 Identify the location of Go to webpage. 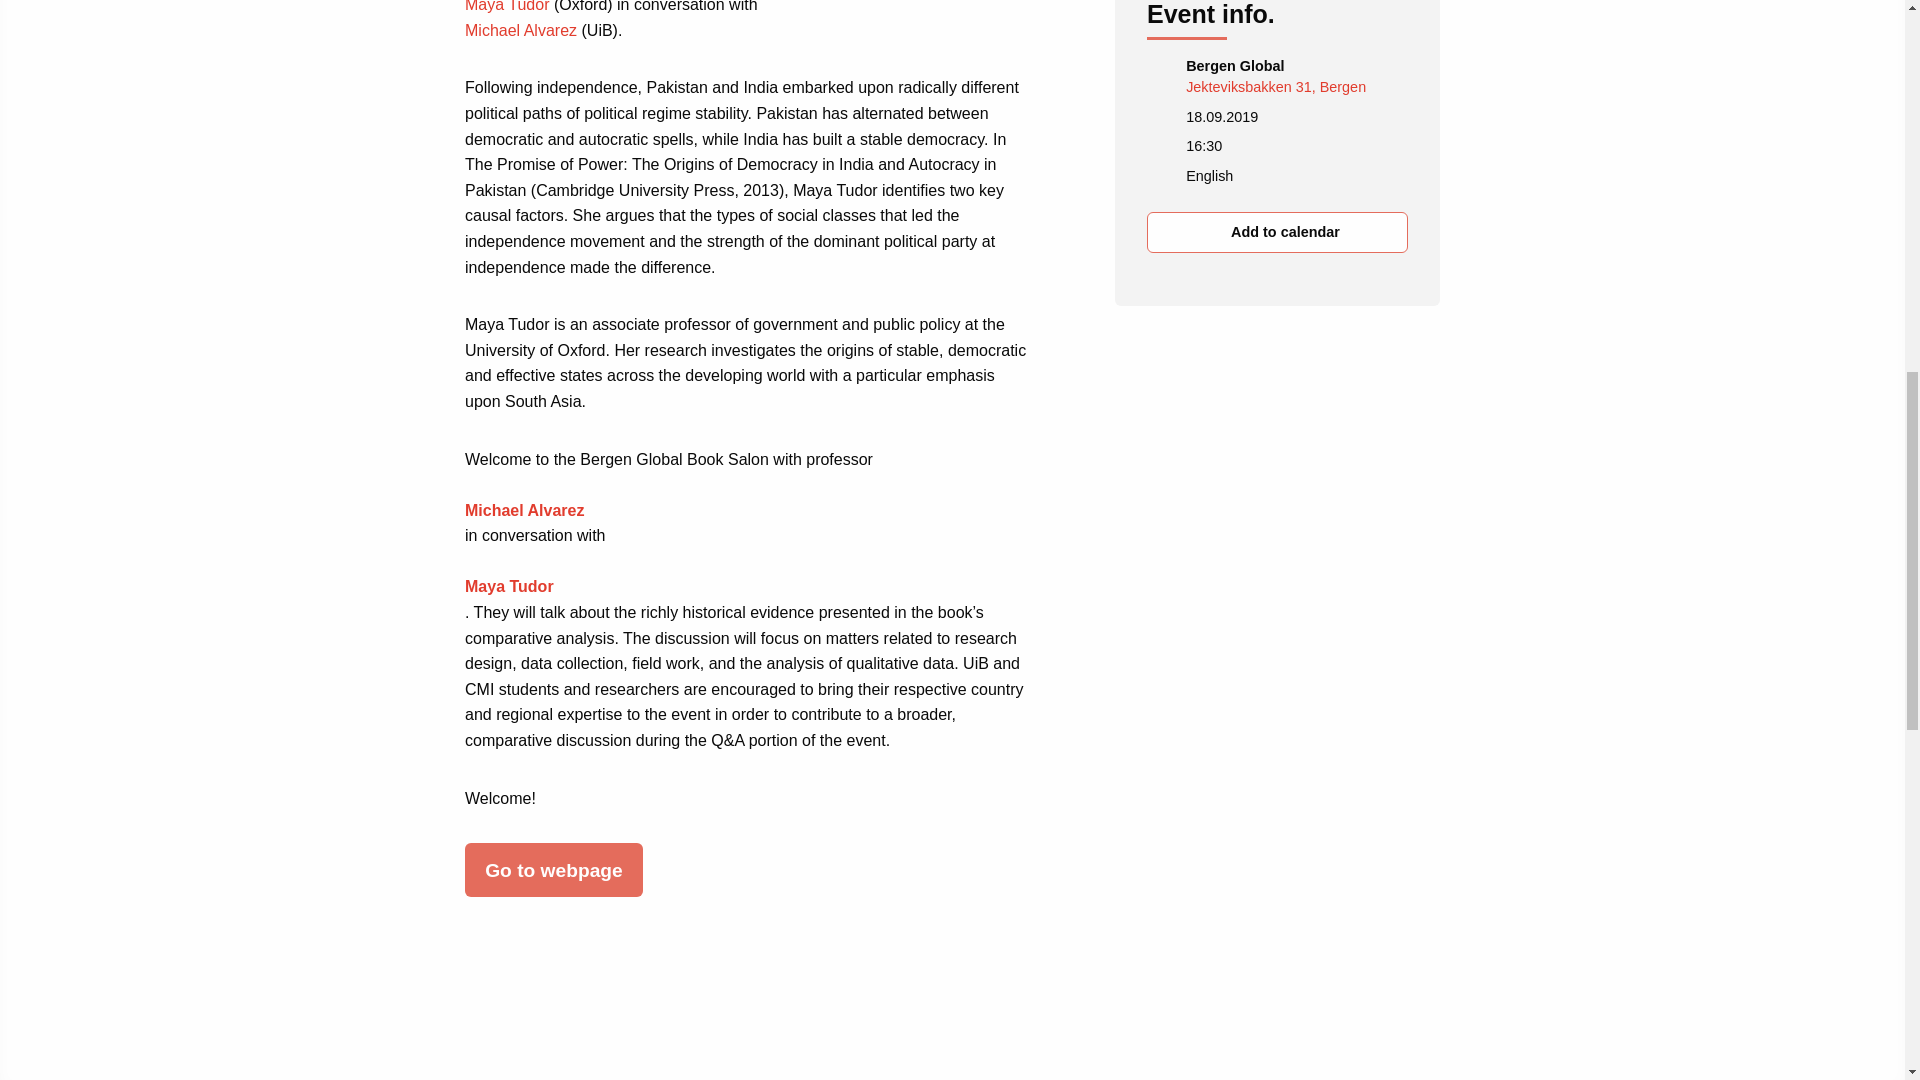
(554, 870).